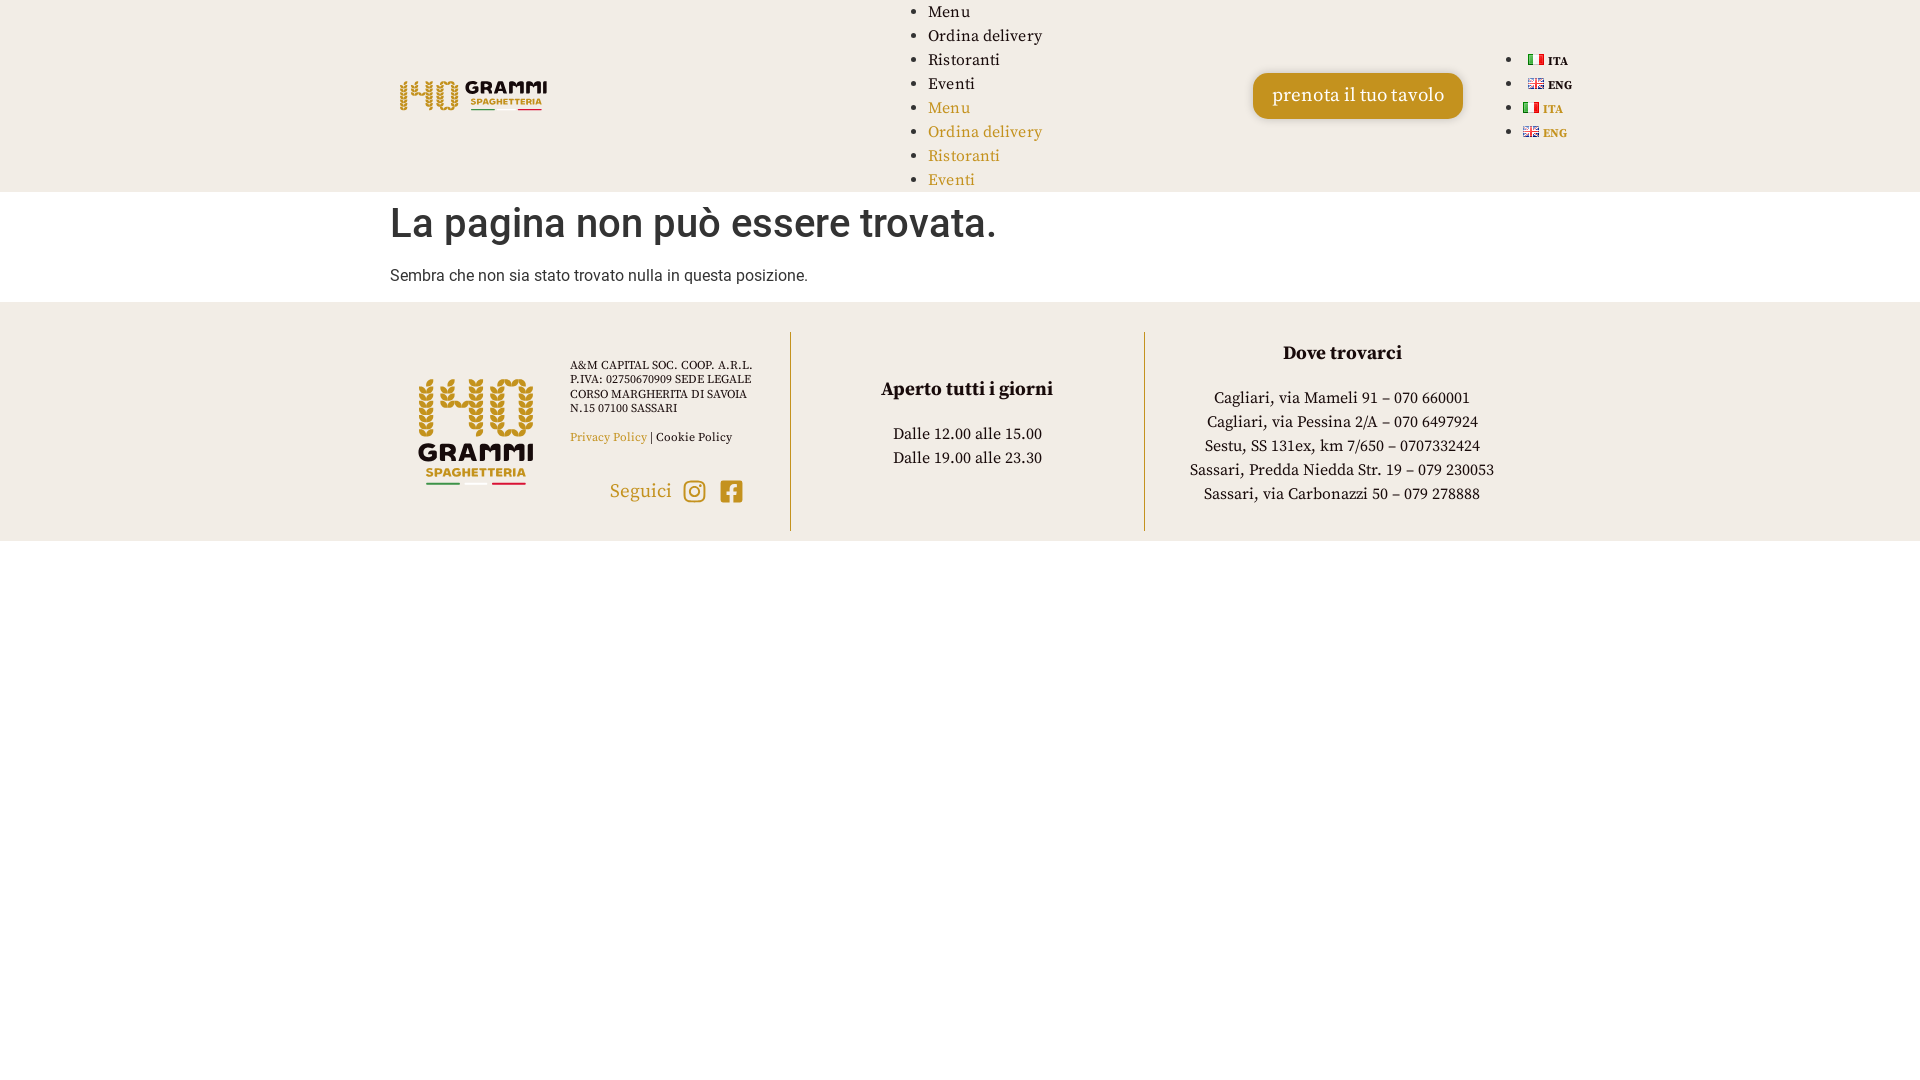 This screenshot has width=1920, height=1080. Describe the element at coordinates (608, 438) in the screenshot. I see `Privacy Policy` at that location.